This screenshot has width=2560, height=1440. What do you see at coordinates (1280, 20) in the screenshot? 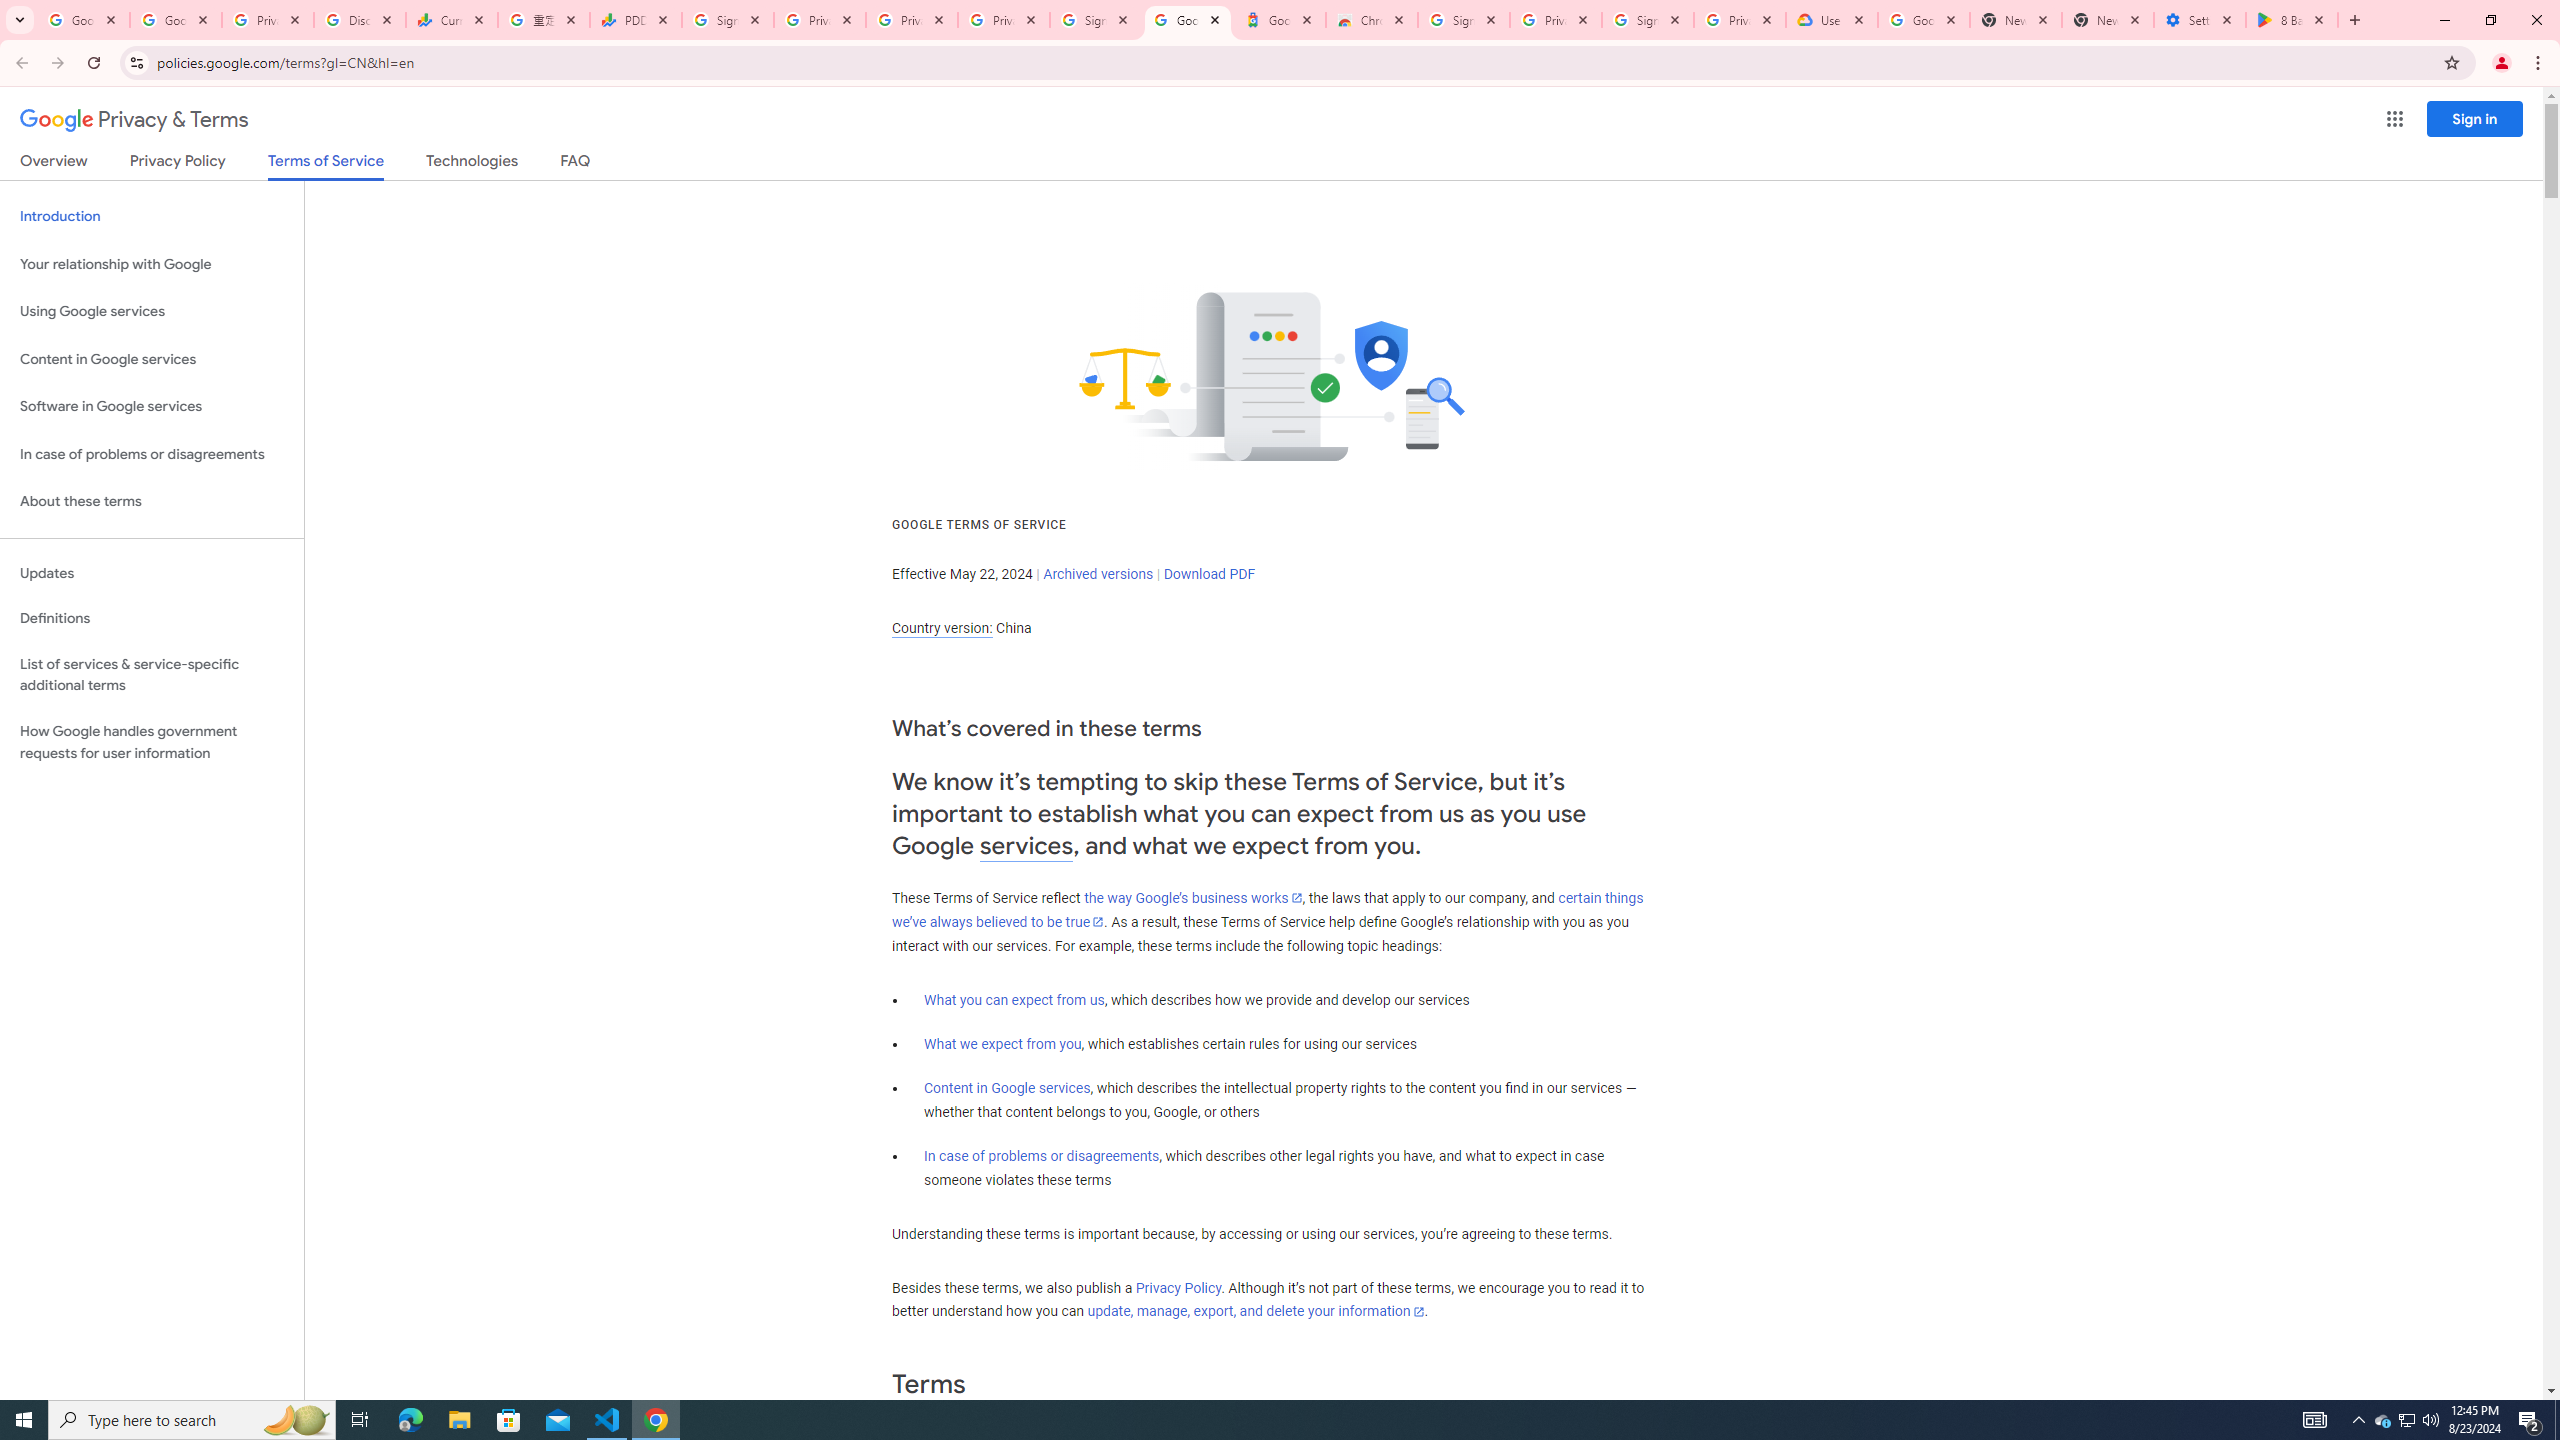
I see `Google` at bounding box center [1280, 20].